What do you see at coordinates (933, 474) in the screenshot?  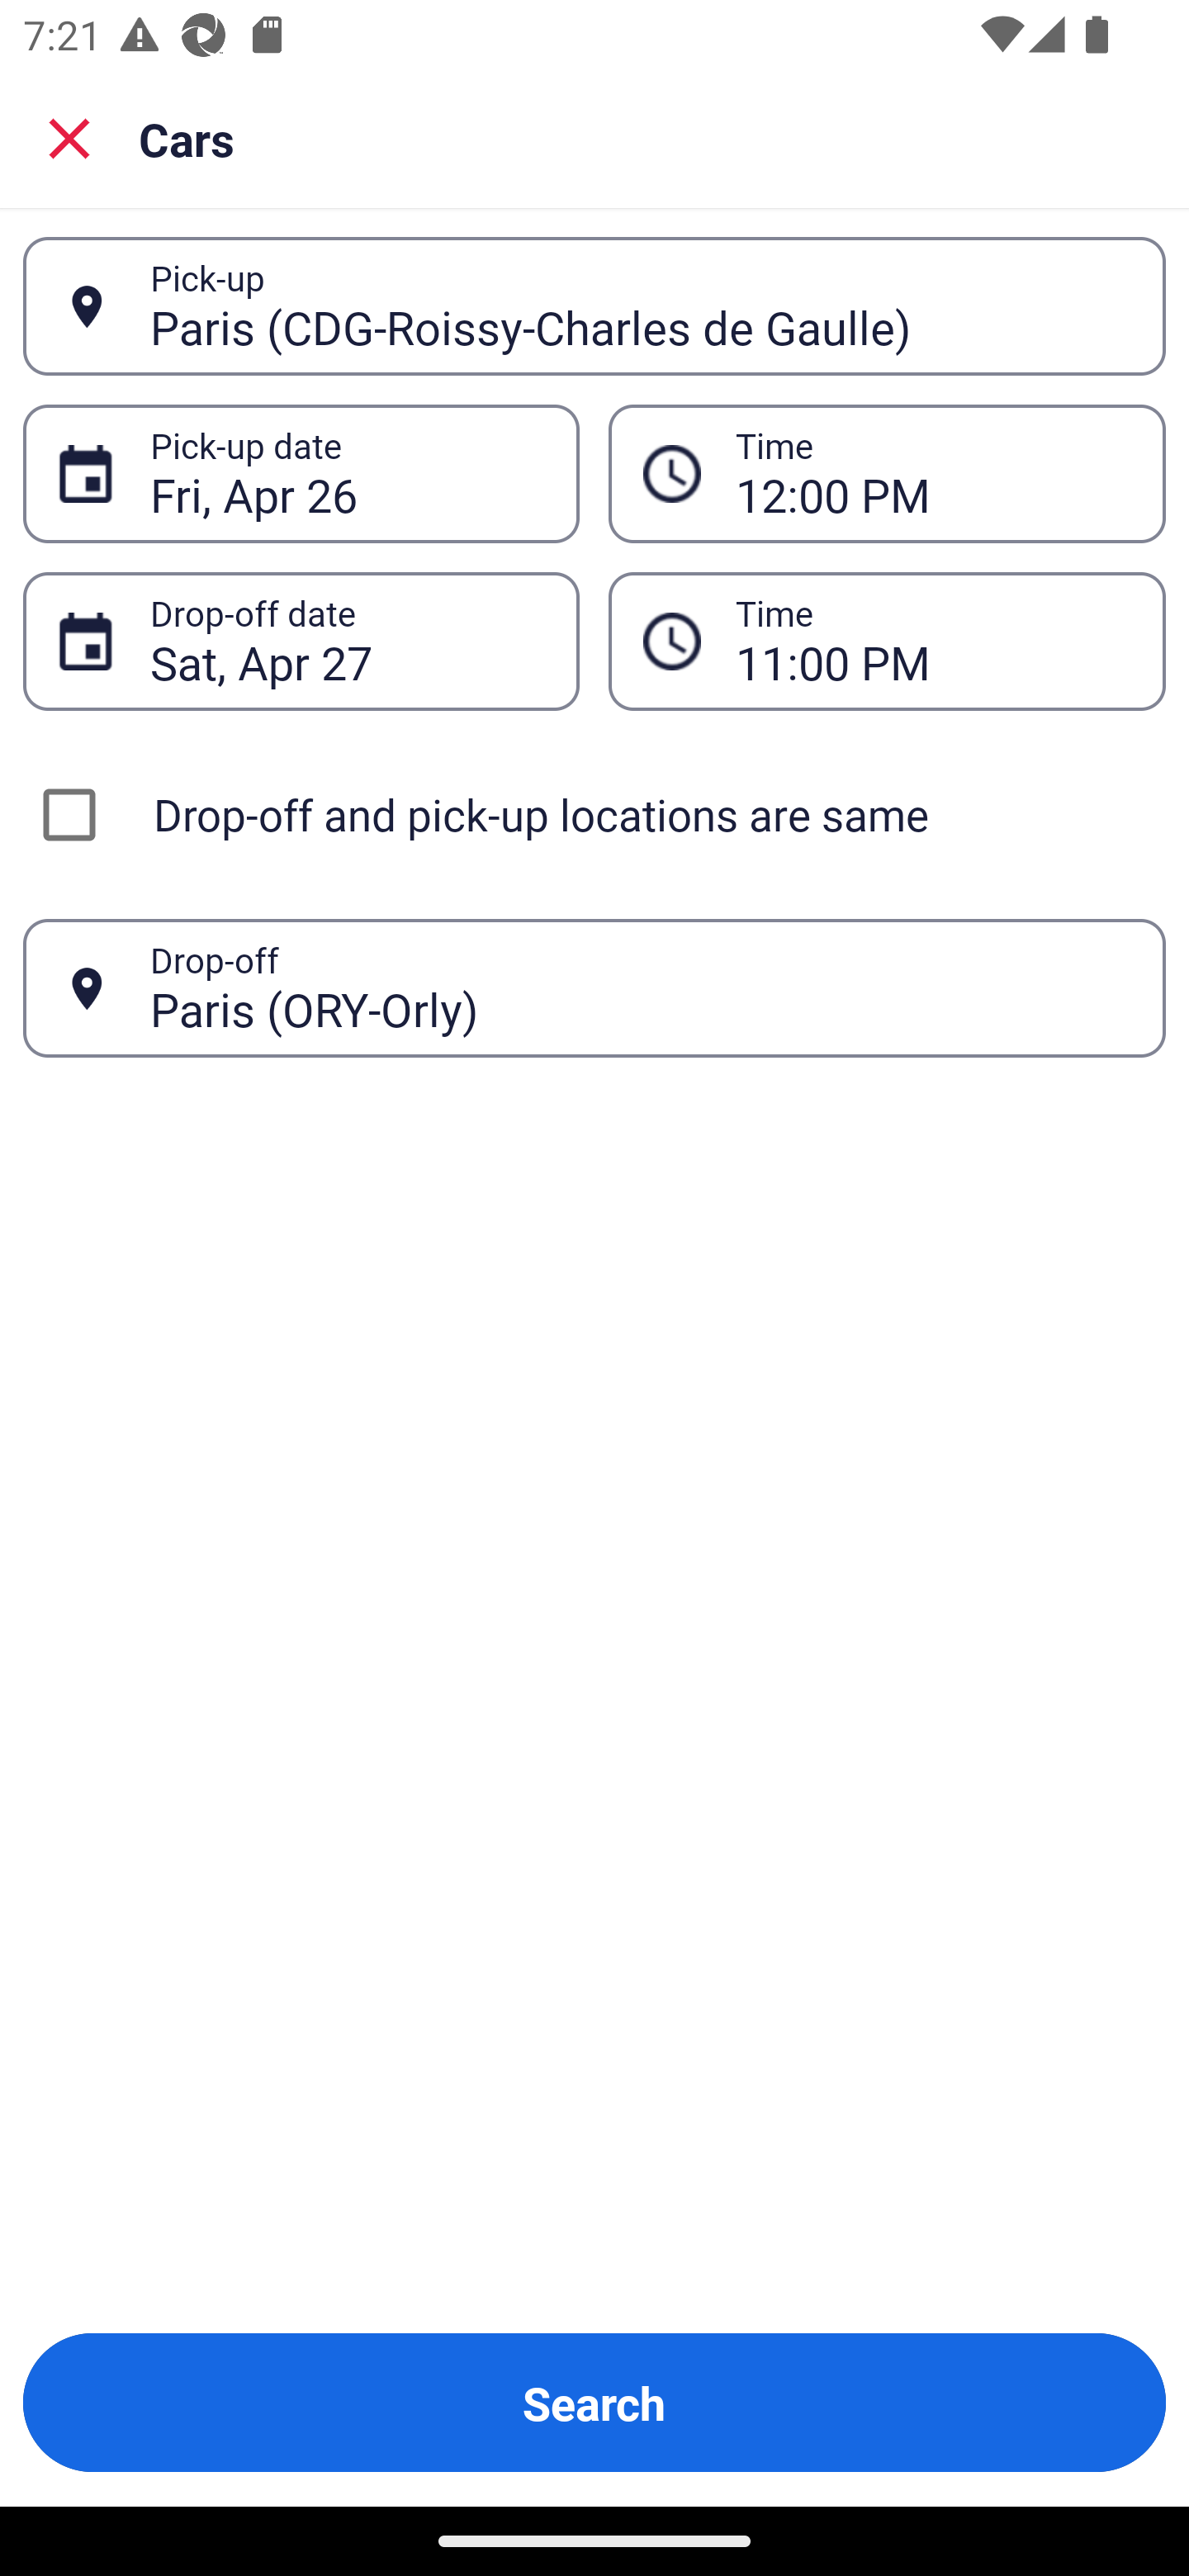 I see `12:00 PM` at bounding box center [933, 474].